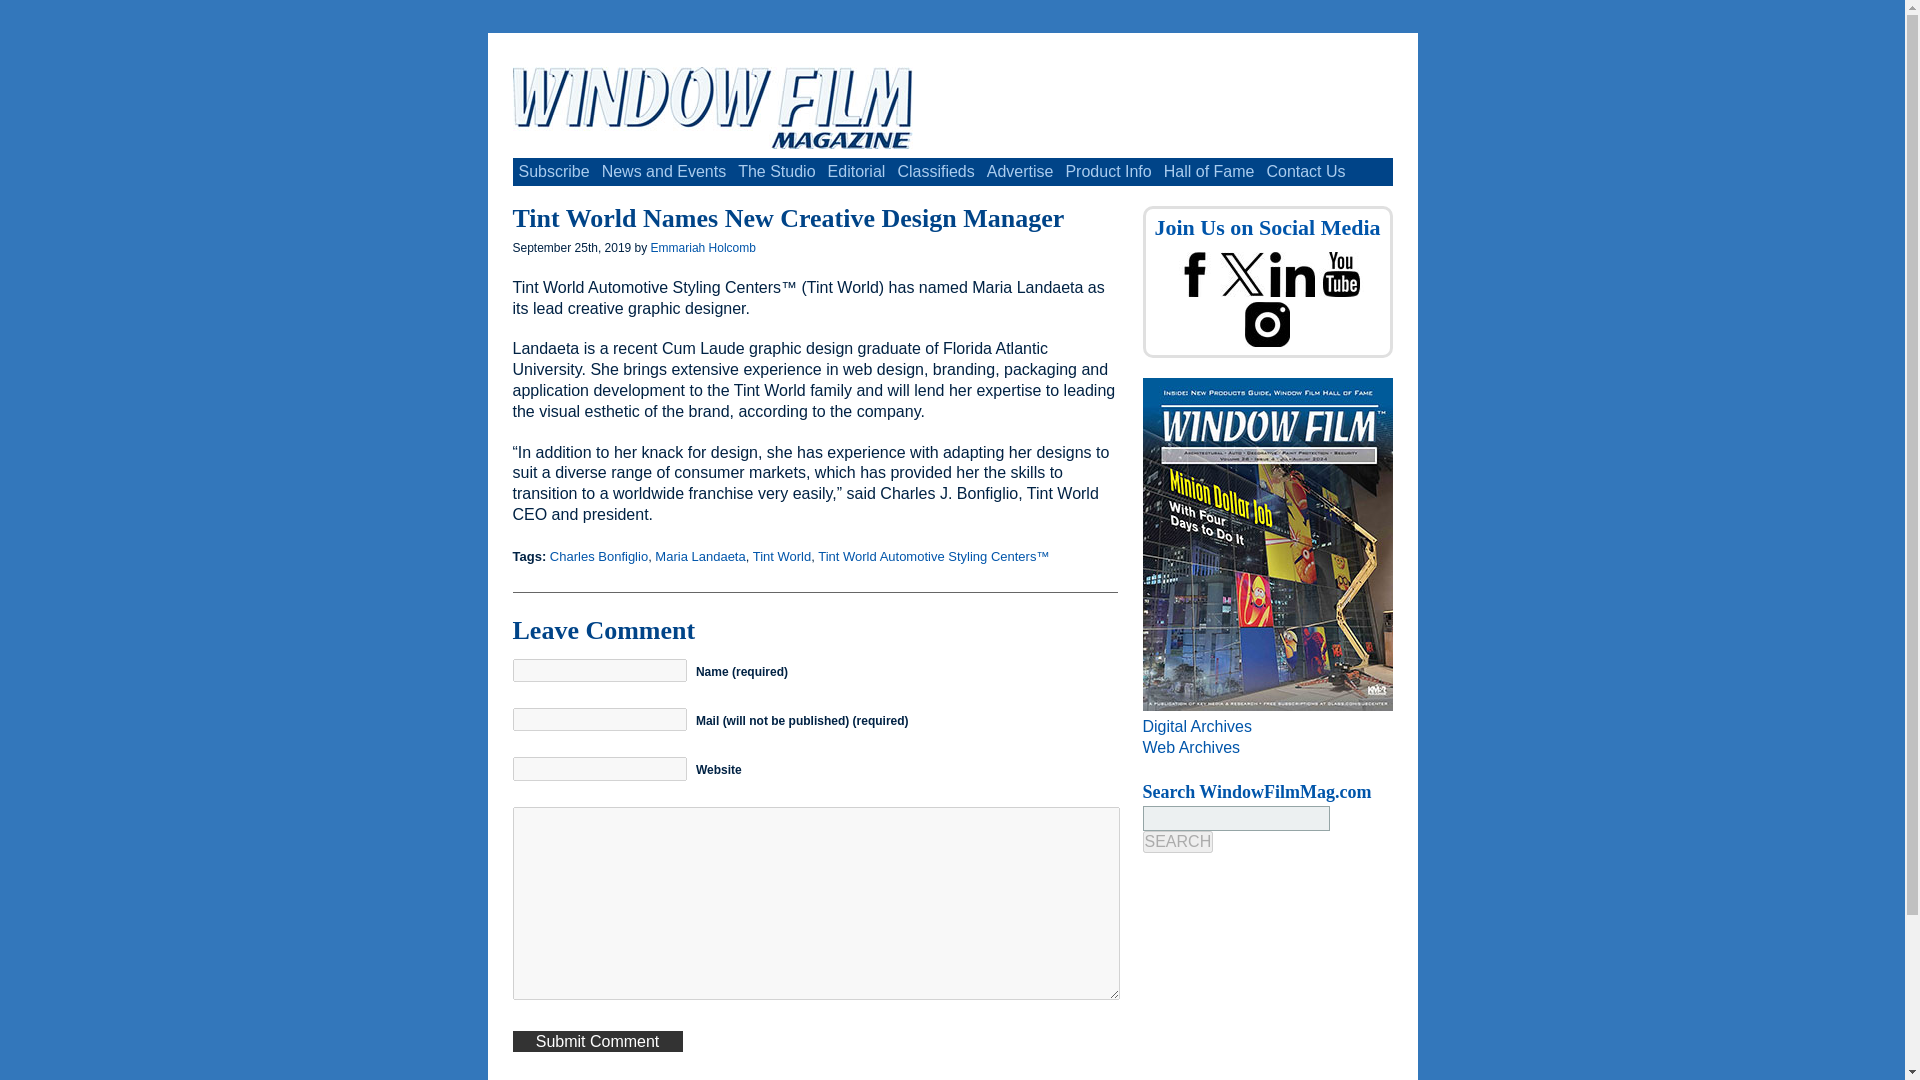 This screenshot has height=1080, width=1920. Describe the element at coordinates (554, 171) in the screenshot. I see `Subscribe` at that location.